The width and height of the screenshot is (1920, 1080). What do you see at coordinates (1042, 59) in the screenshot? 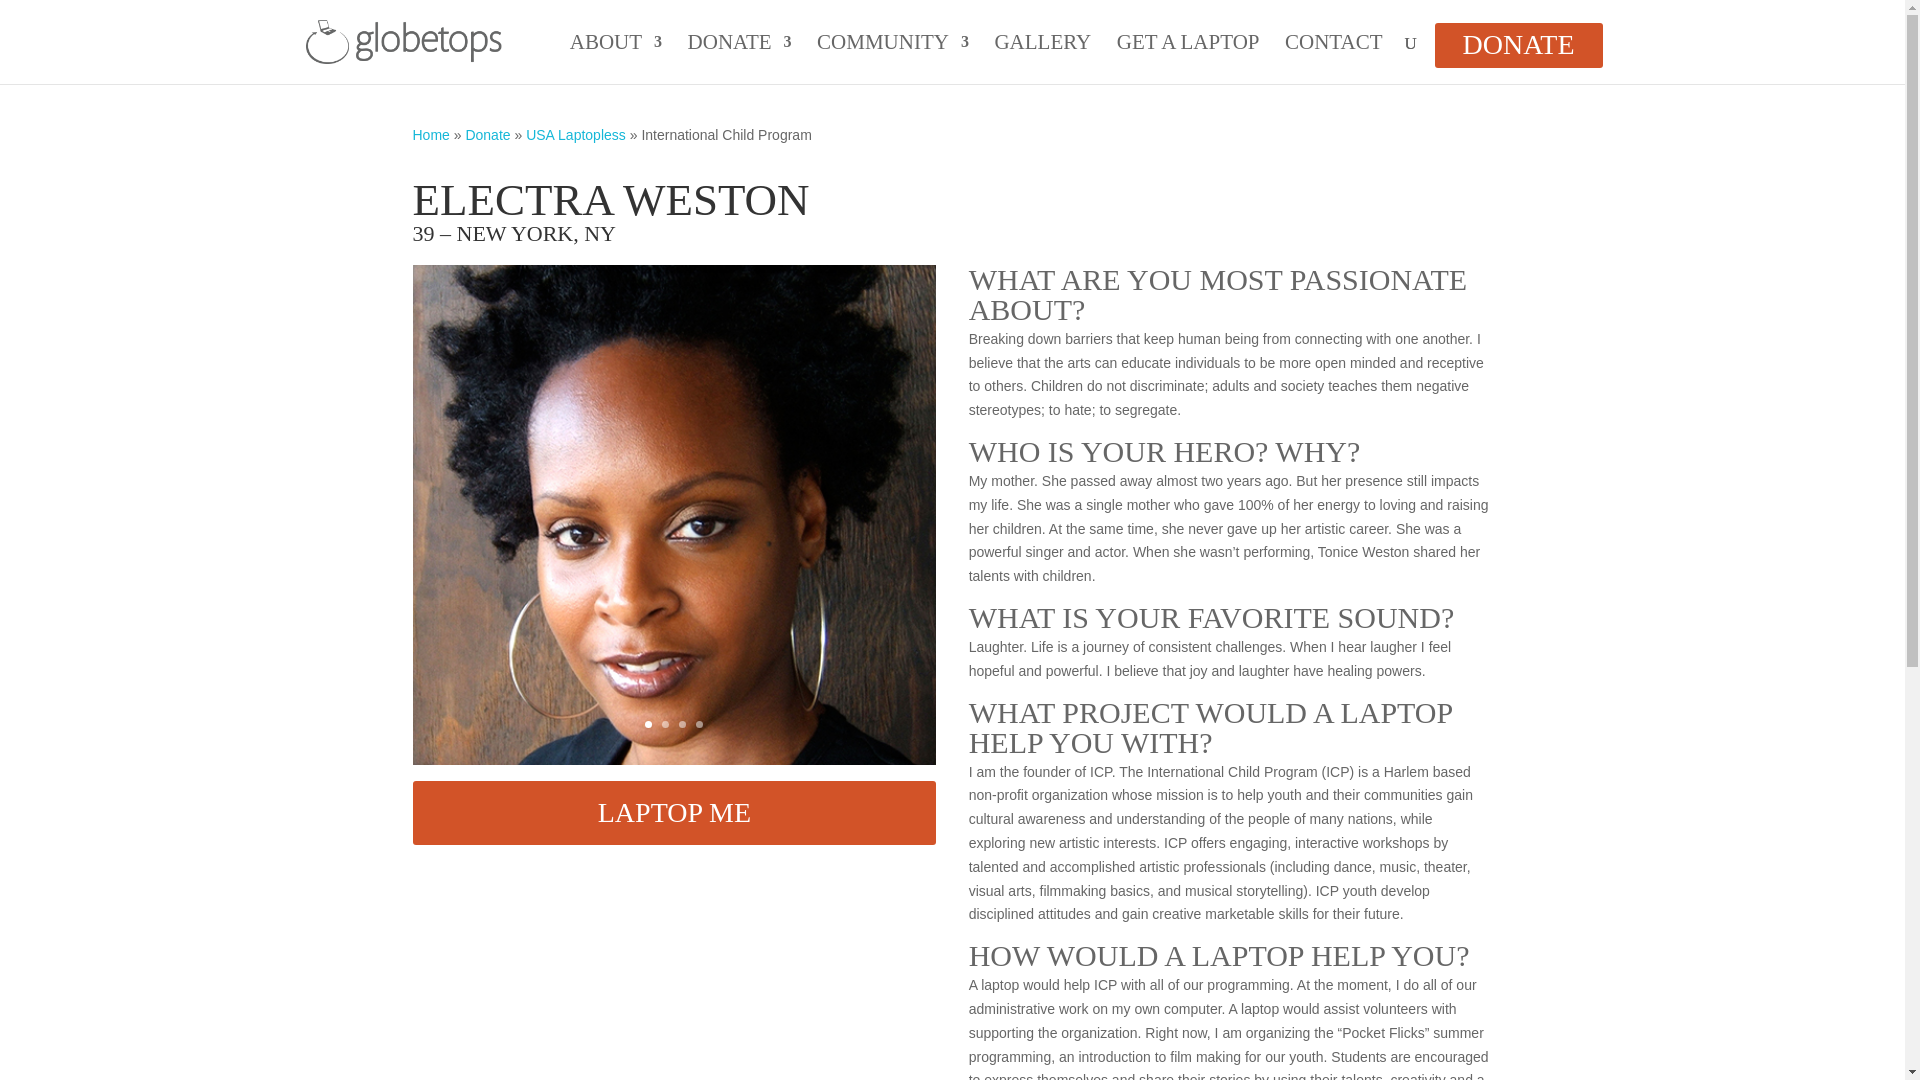
I see `GALLERY` at bounding box center [1042, 59].